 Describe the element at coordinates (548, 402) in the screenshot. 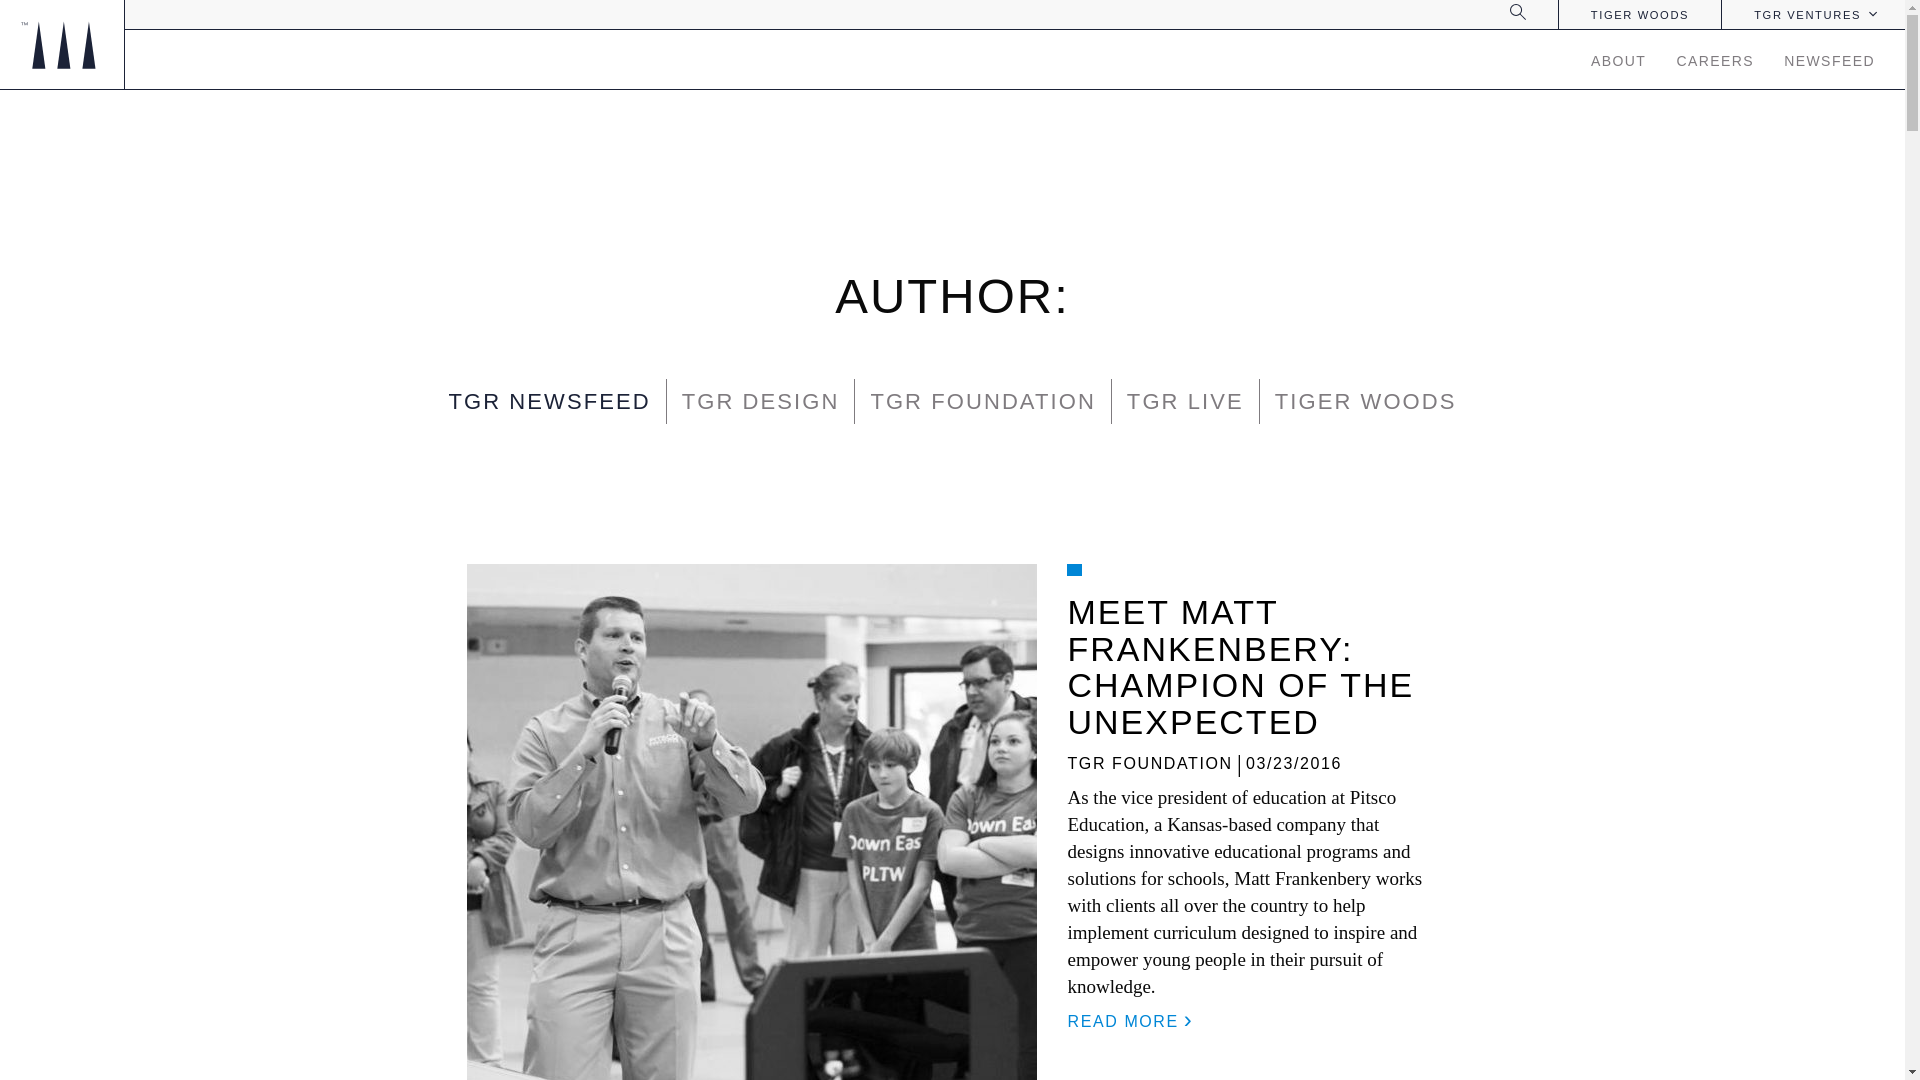

I see `Newsfeed` at that location.